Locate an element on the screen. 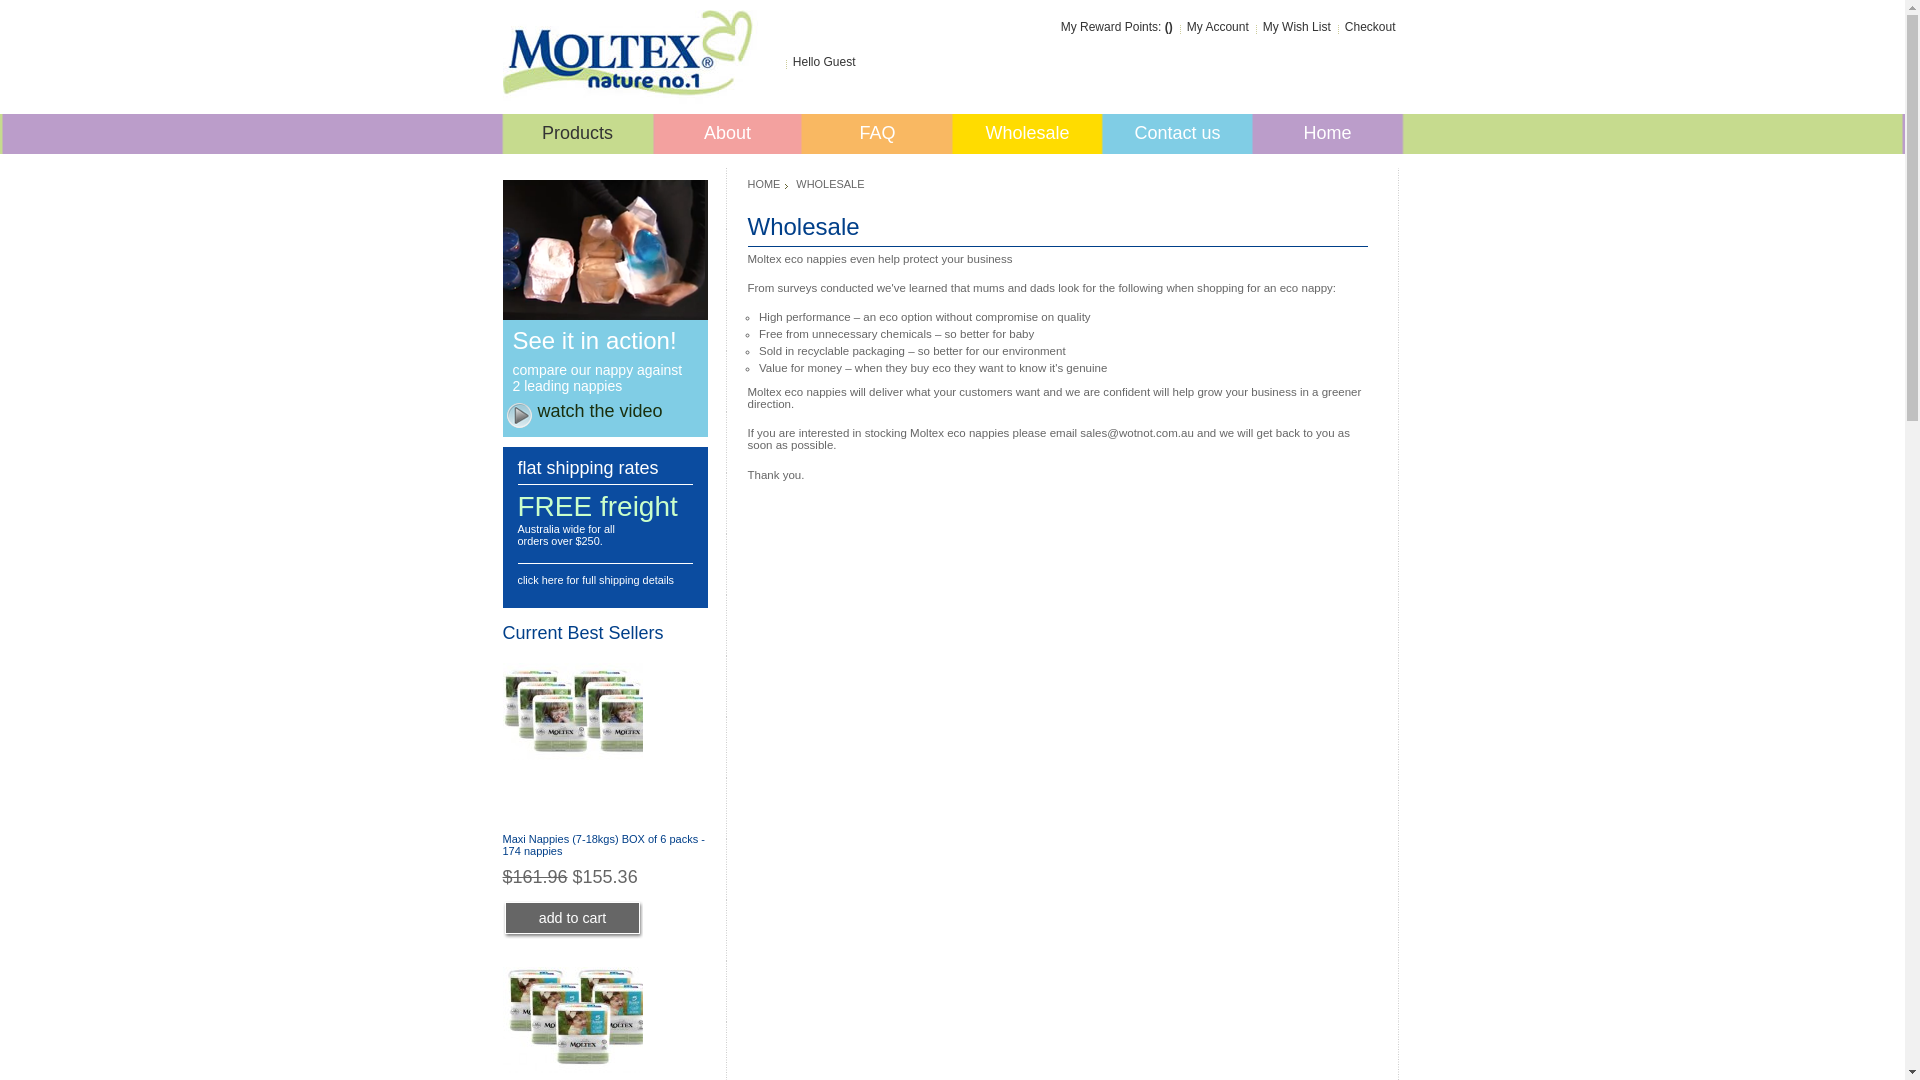 This screenshot has height=1080, width=1920. watch the video is located at coordinates (600, 411).